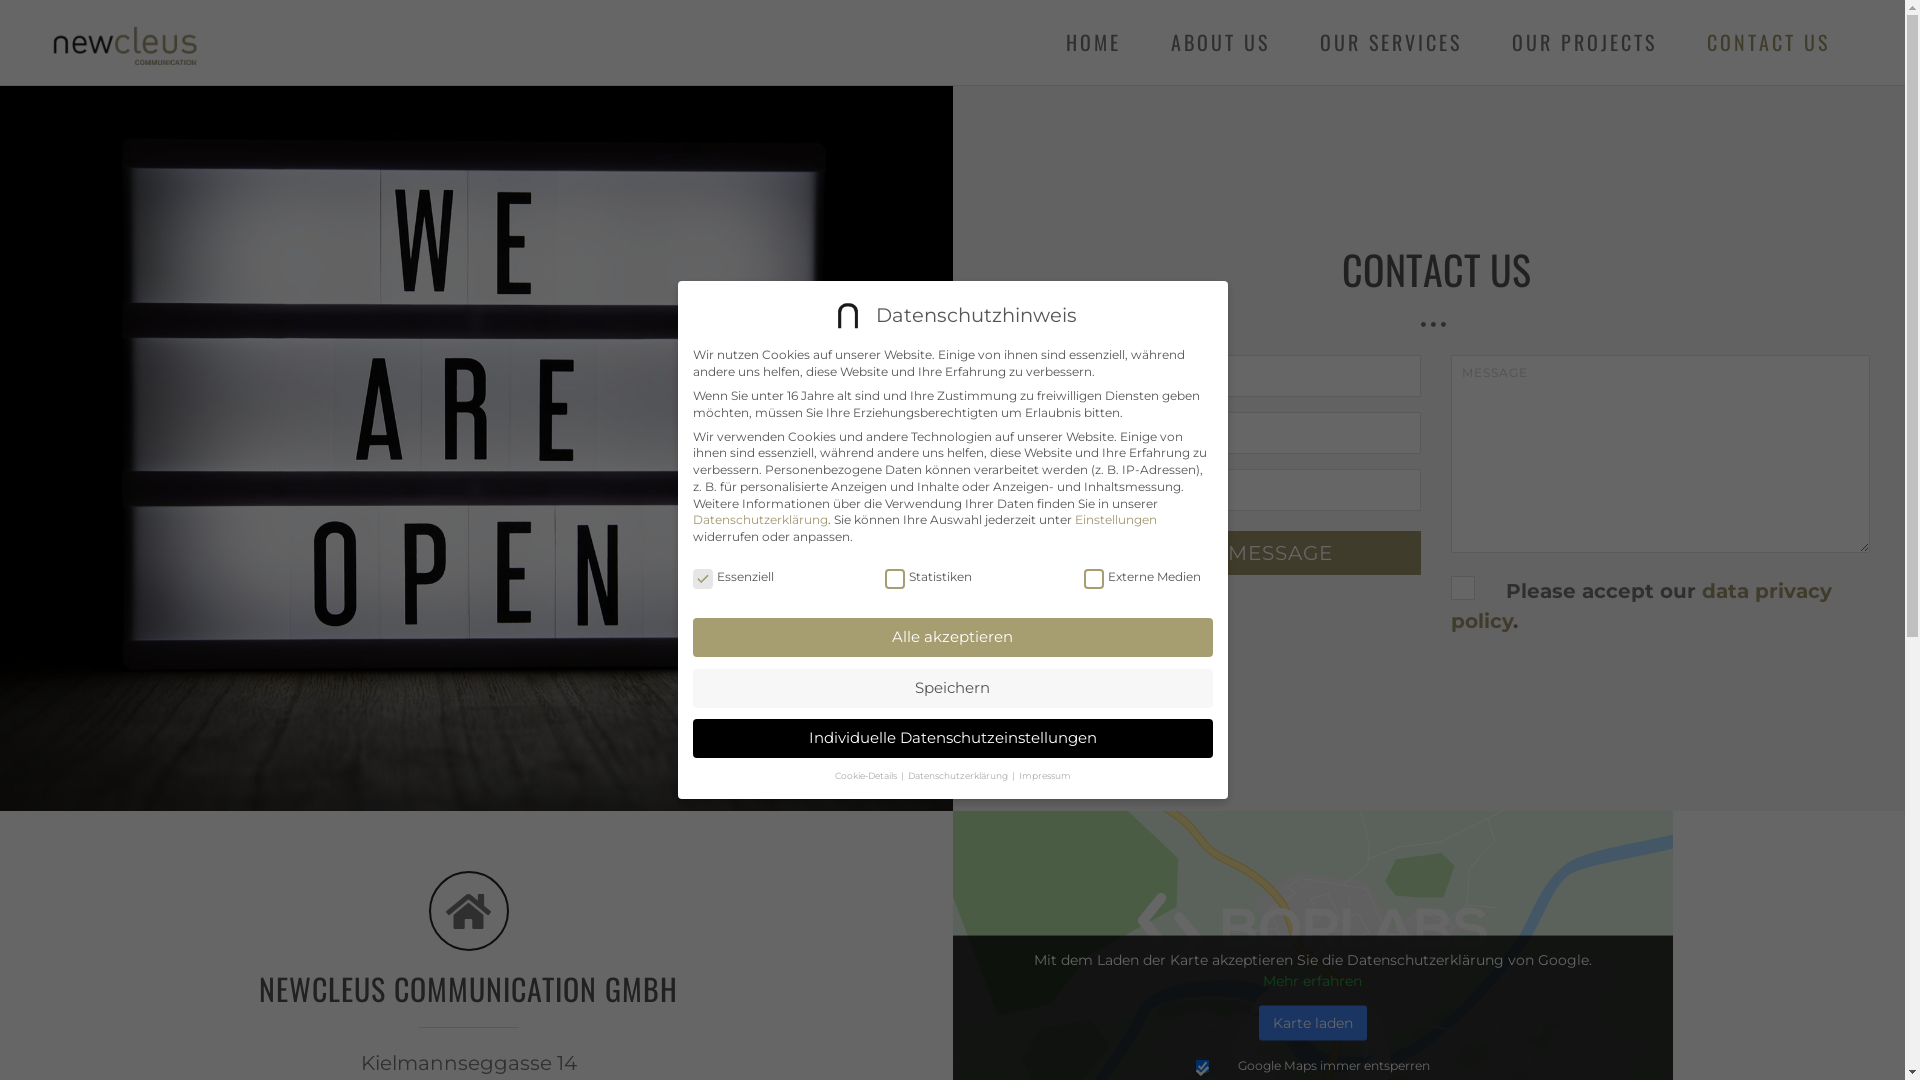 The width and height of the screenshot is (1920, 1080). Describe the element at coordinates (1220, 42) in the screenshot. I see `ABOUT US` at that location.